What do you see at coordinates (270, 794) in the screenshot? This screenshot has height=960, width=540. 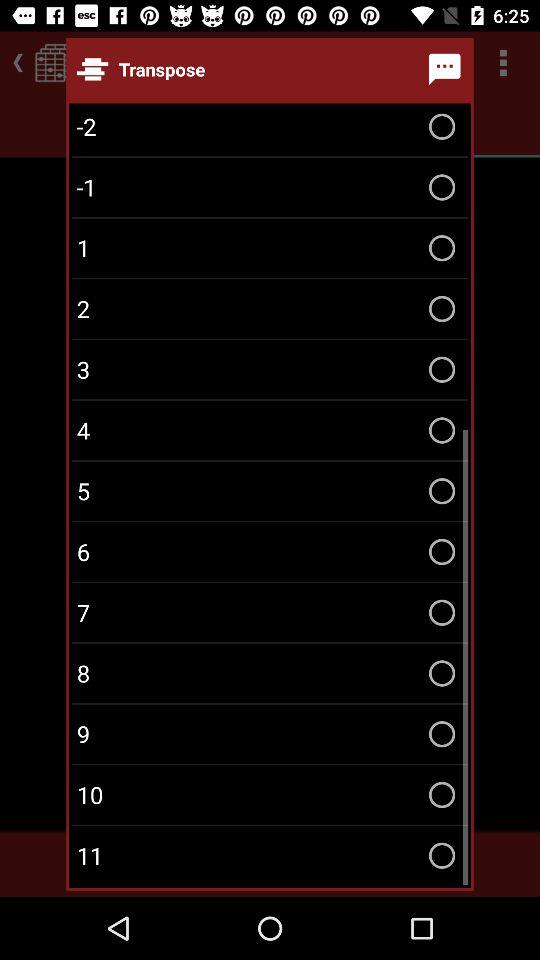 I see `open the icon above the 11 item` at bounding box center [270, 794].